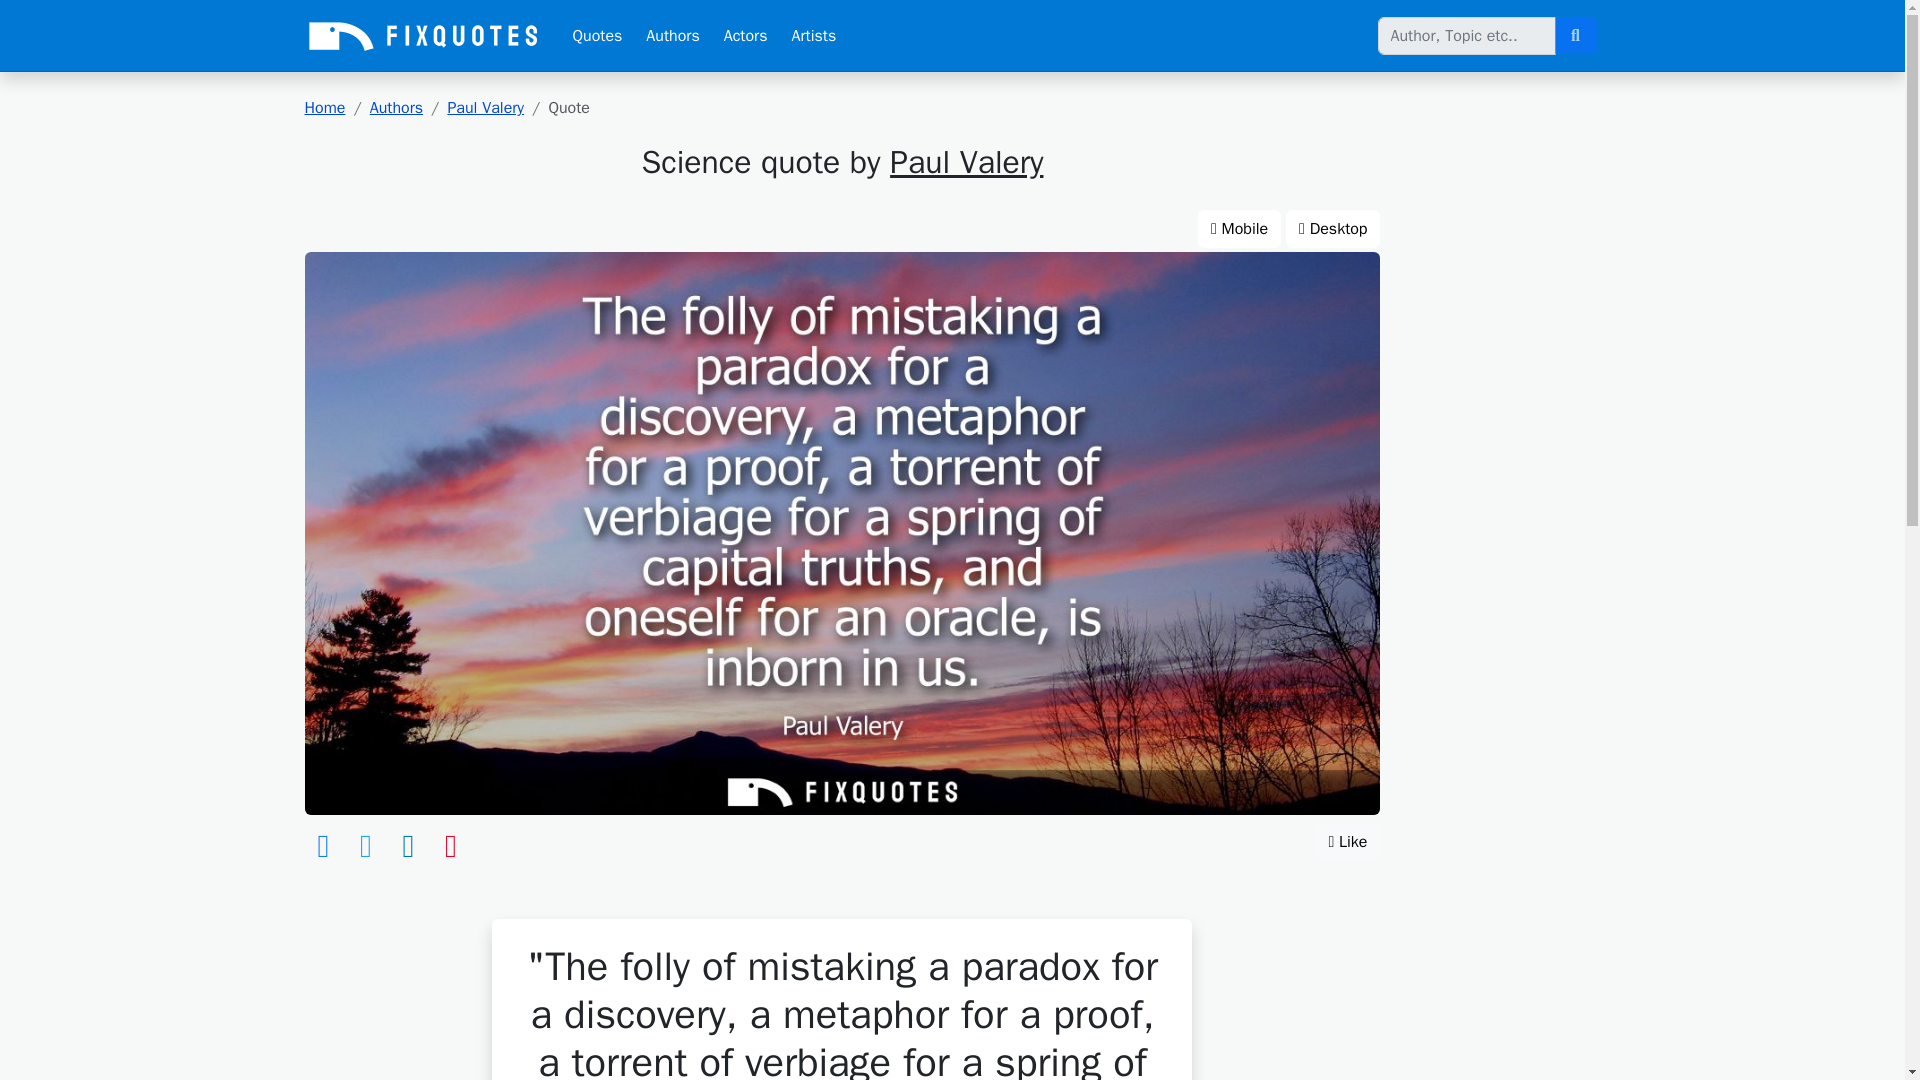 The image size is (1920, 1080). Describe the element at coordinates (396, 108) in the screenshot. I see `Authors` at that location.